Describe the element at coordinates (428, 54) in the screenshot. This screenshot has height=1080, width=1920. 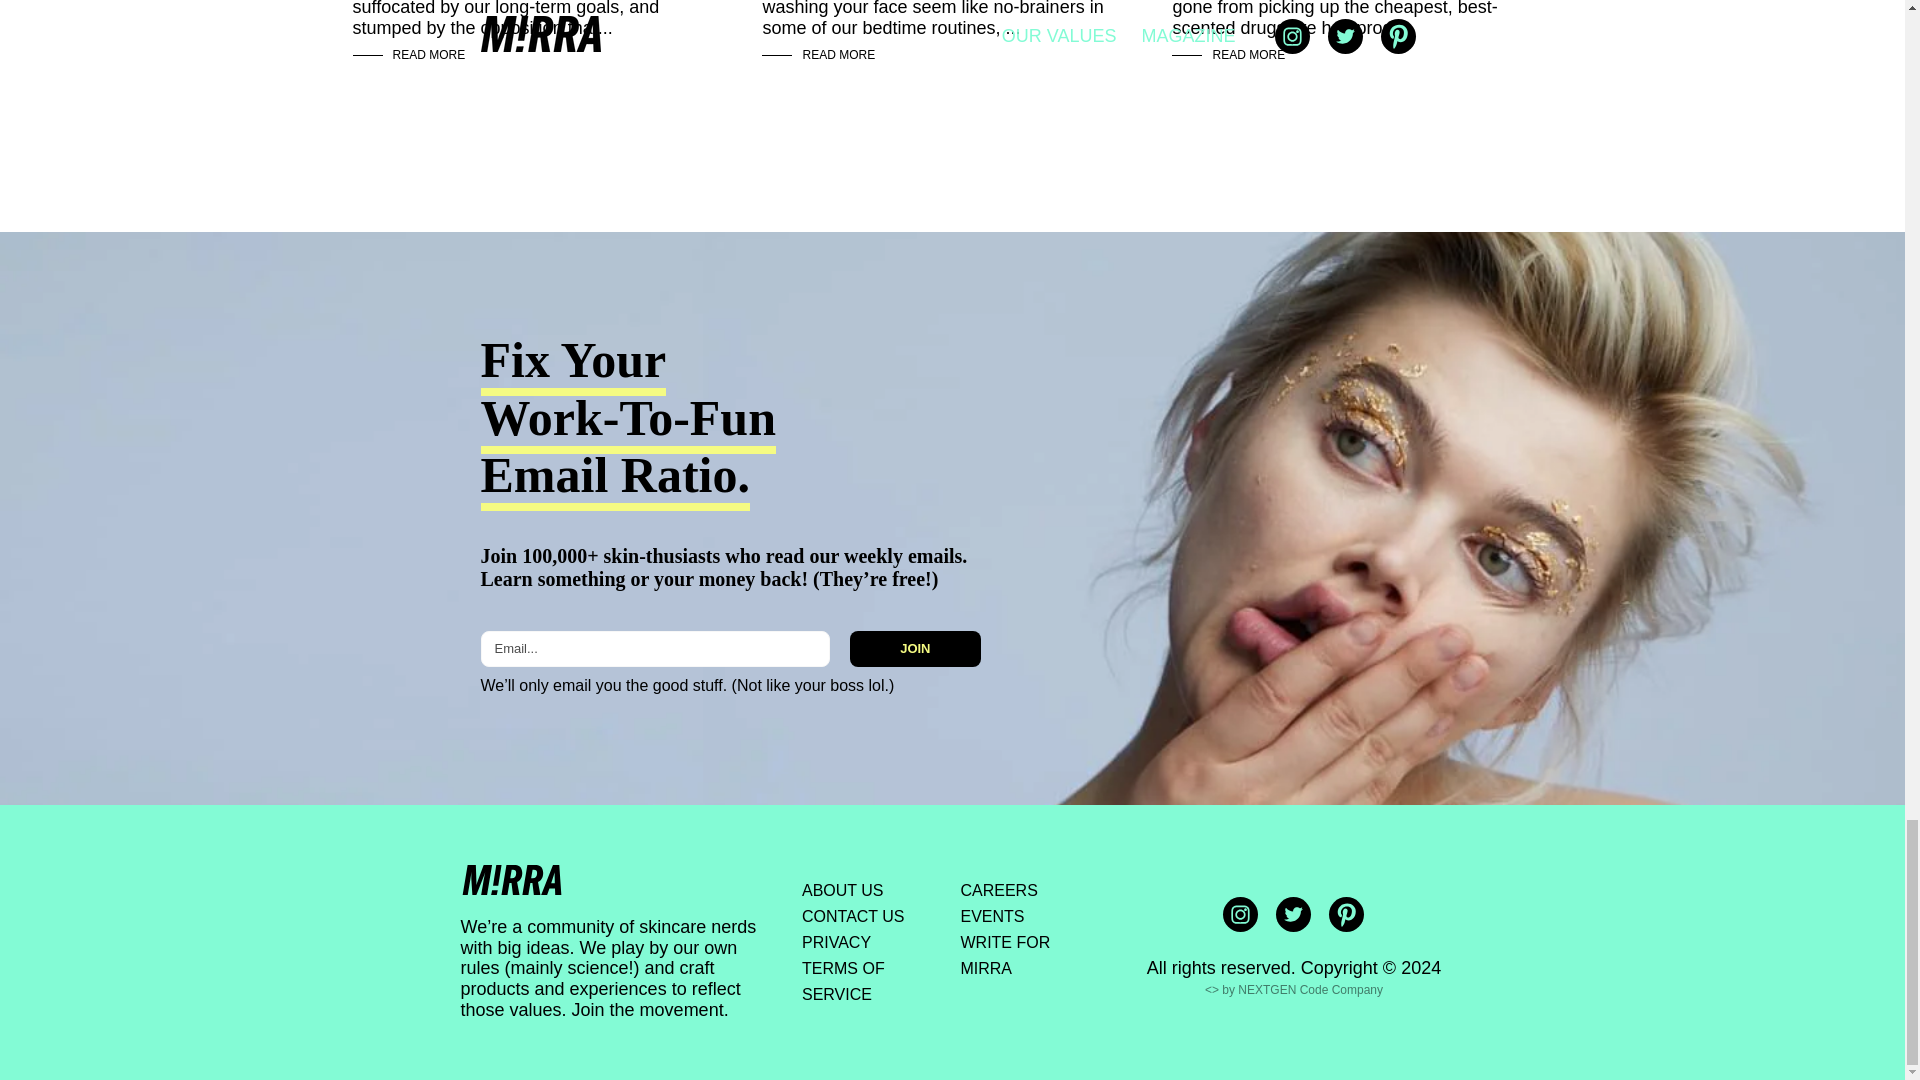
I see `READ MORE` at that location.